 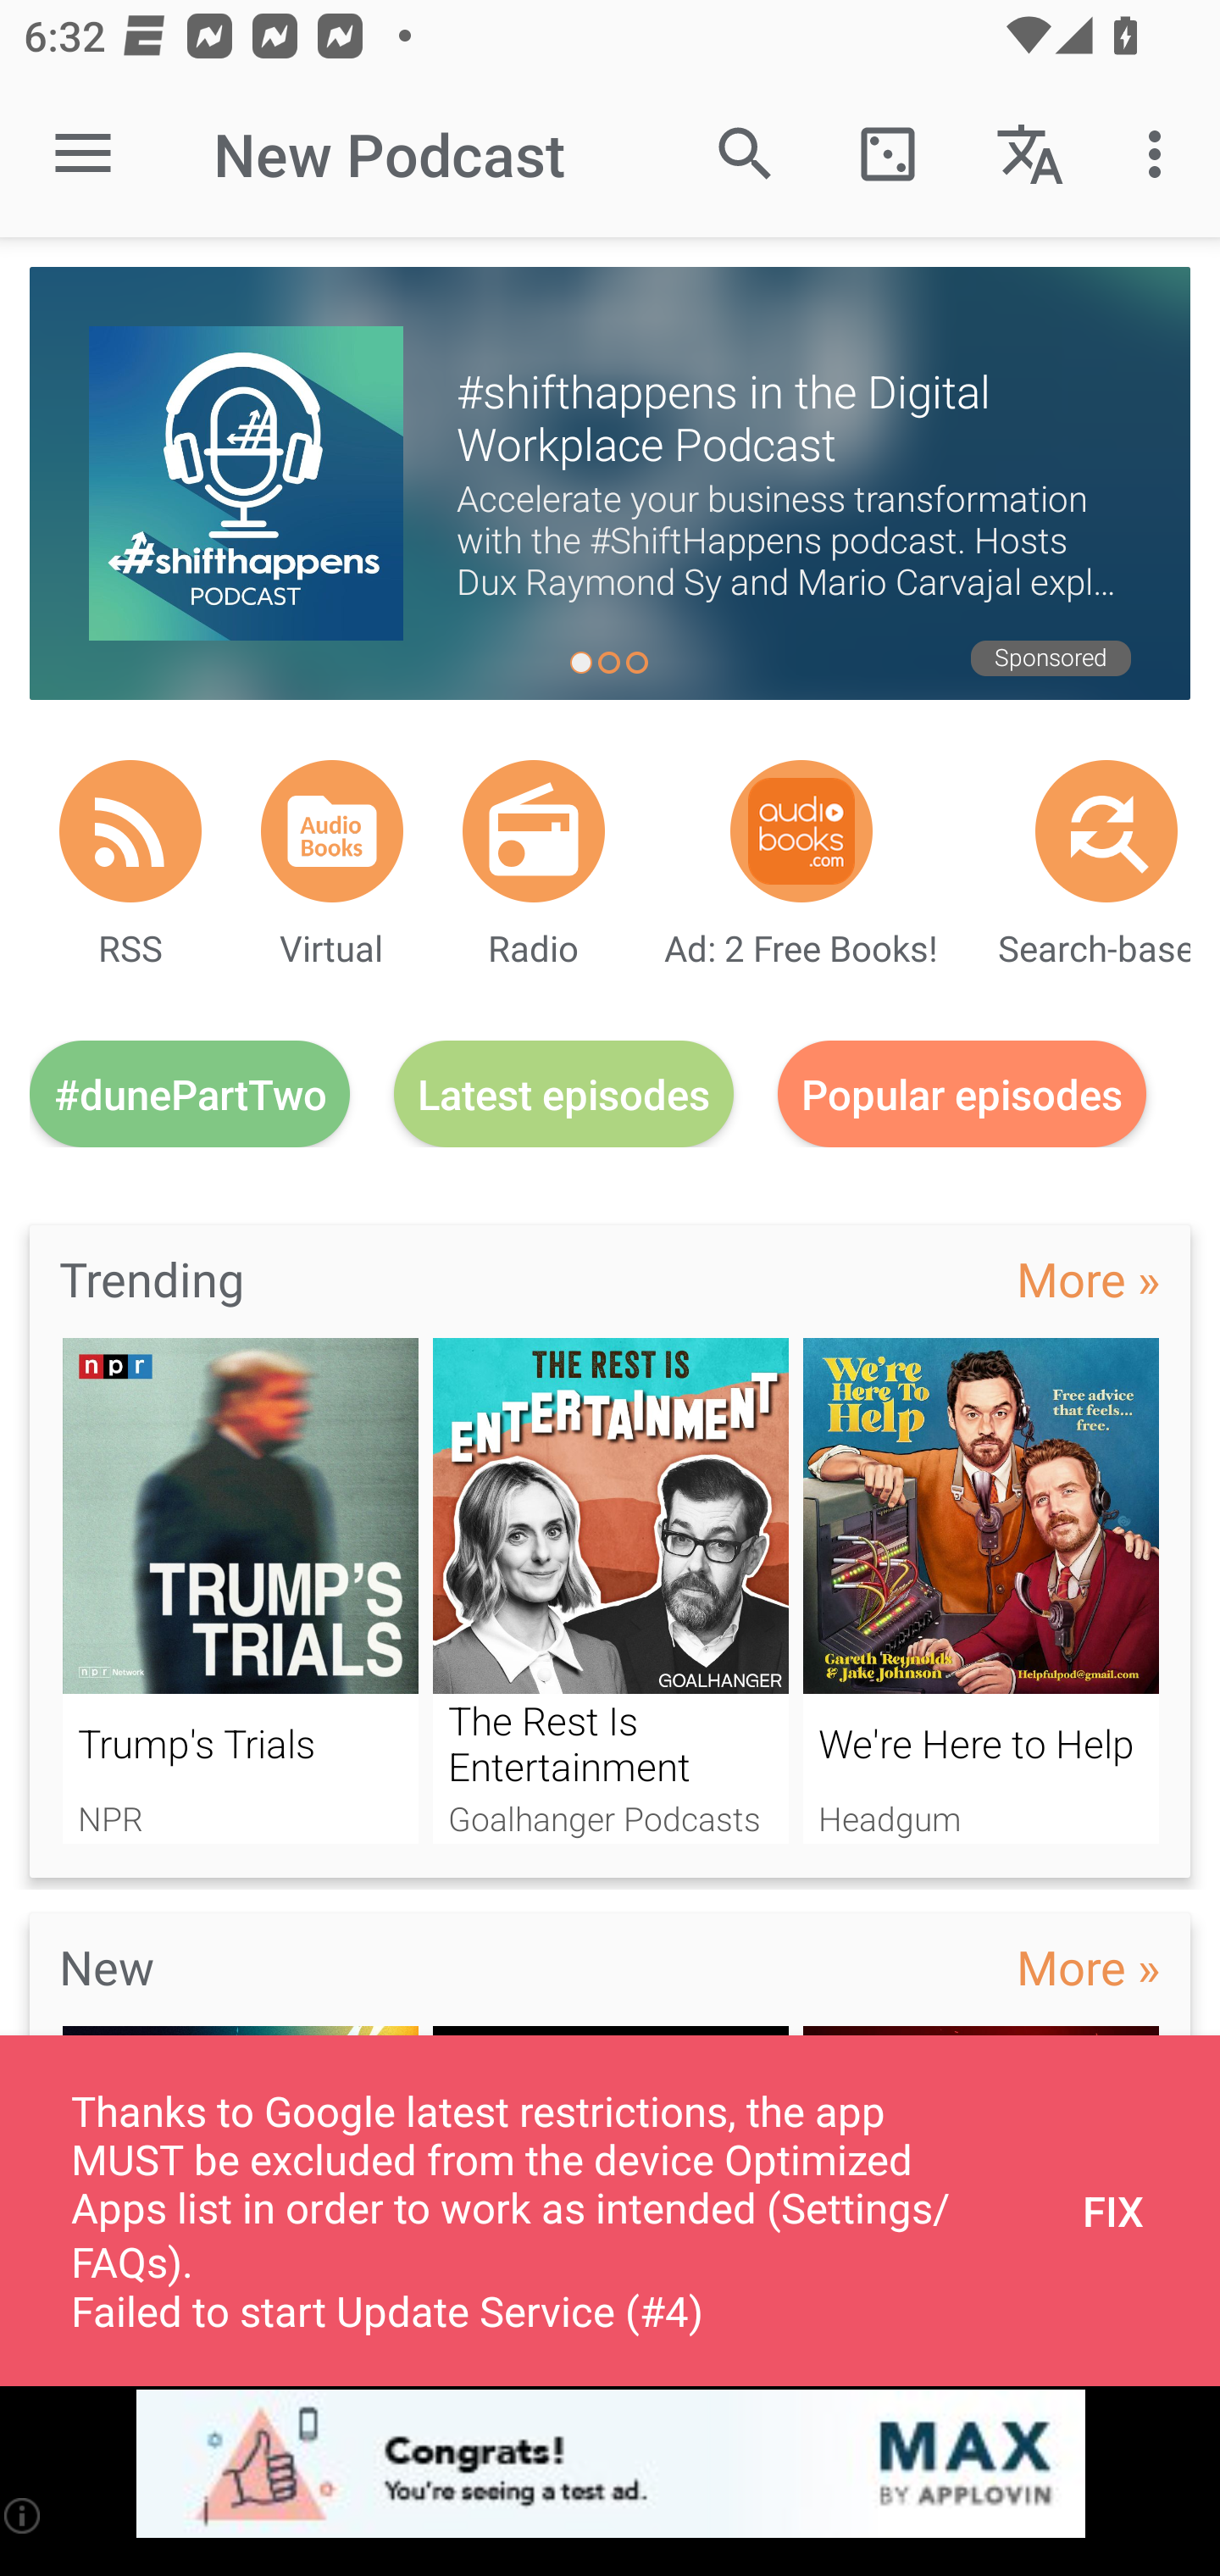 What do you see at coordinates (1161, 154) in the screenshot?
I see `More options` at bounding box center [1161, 154].